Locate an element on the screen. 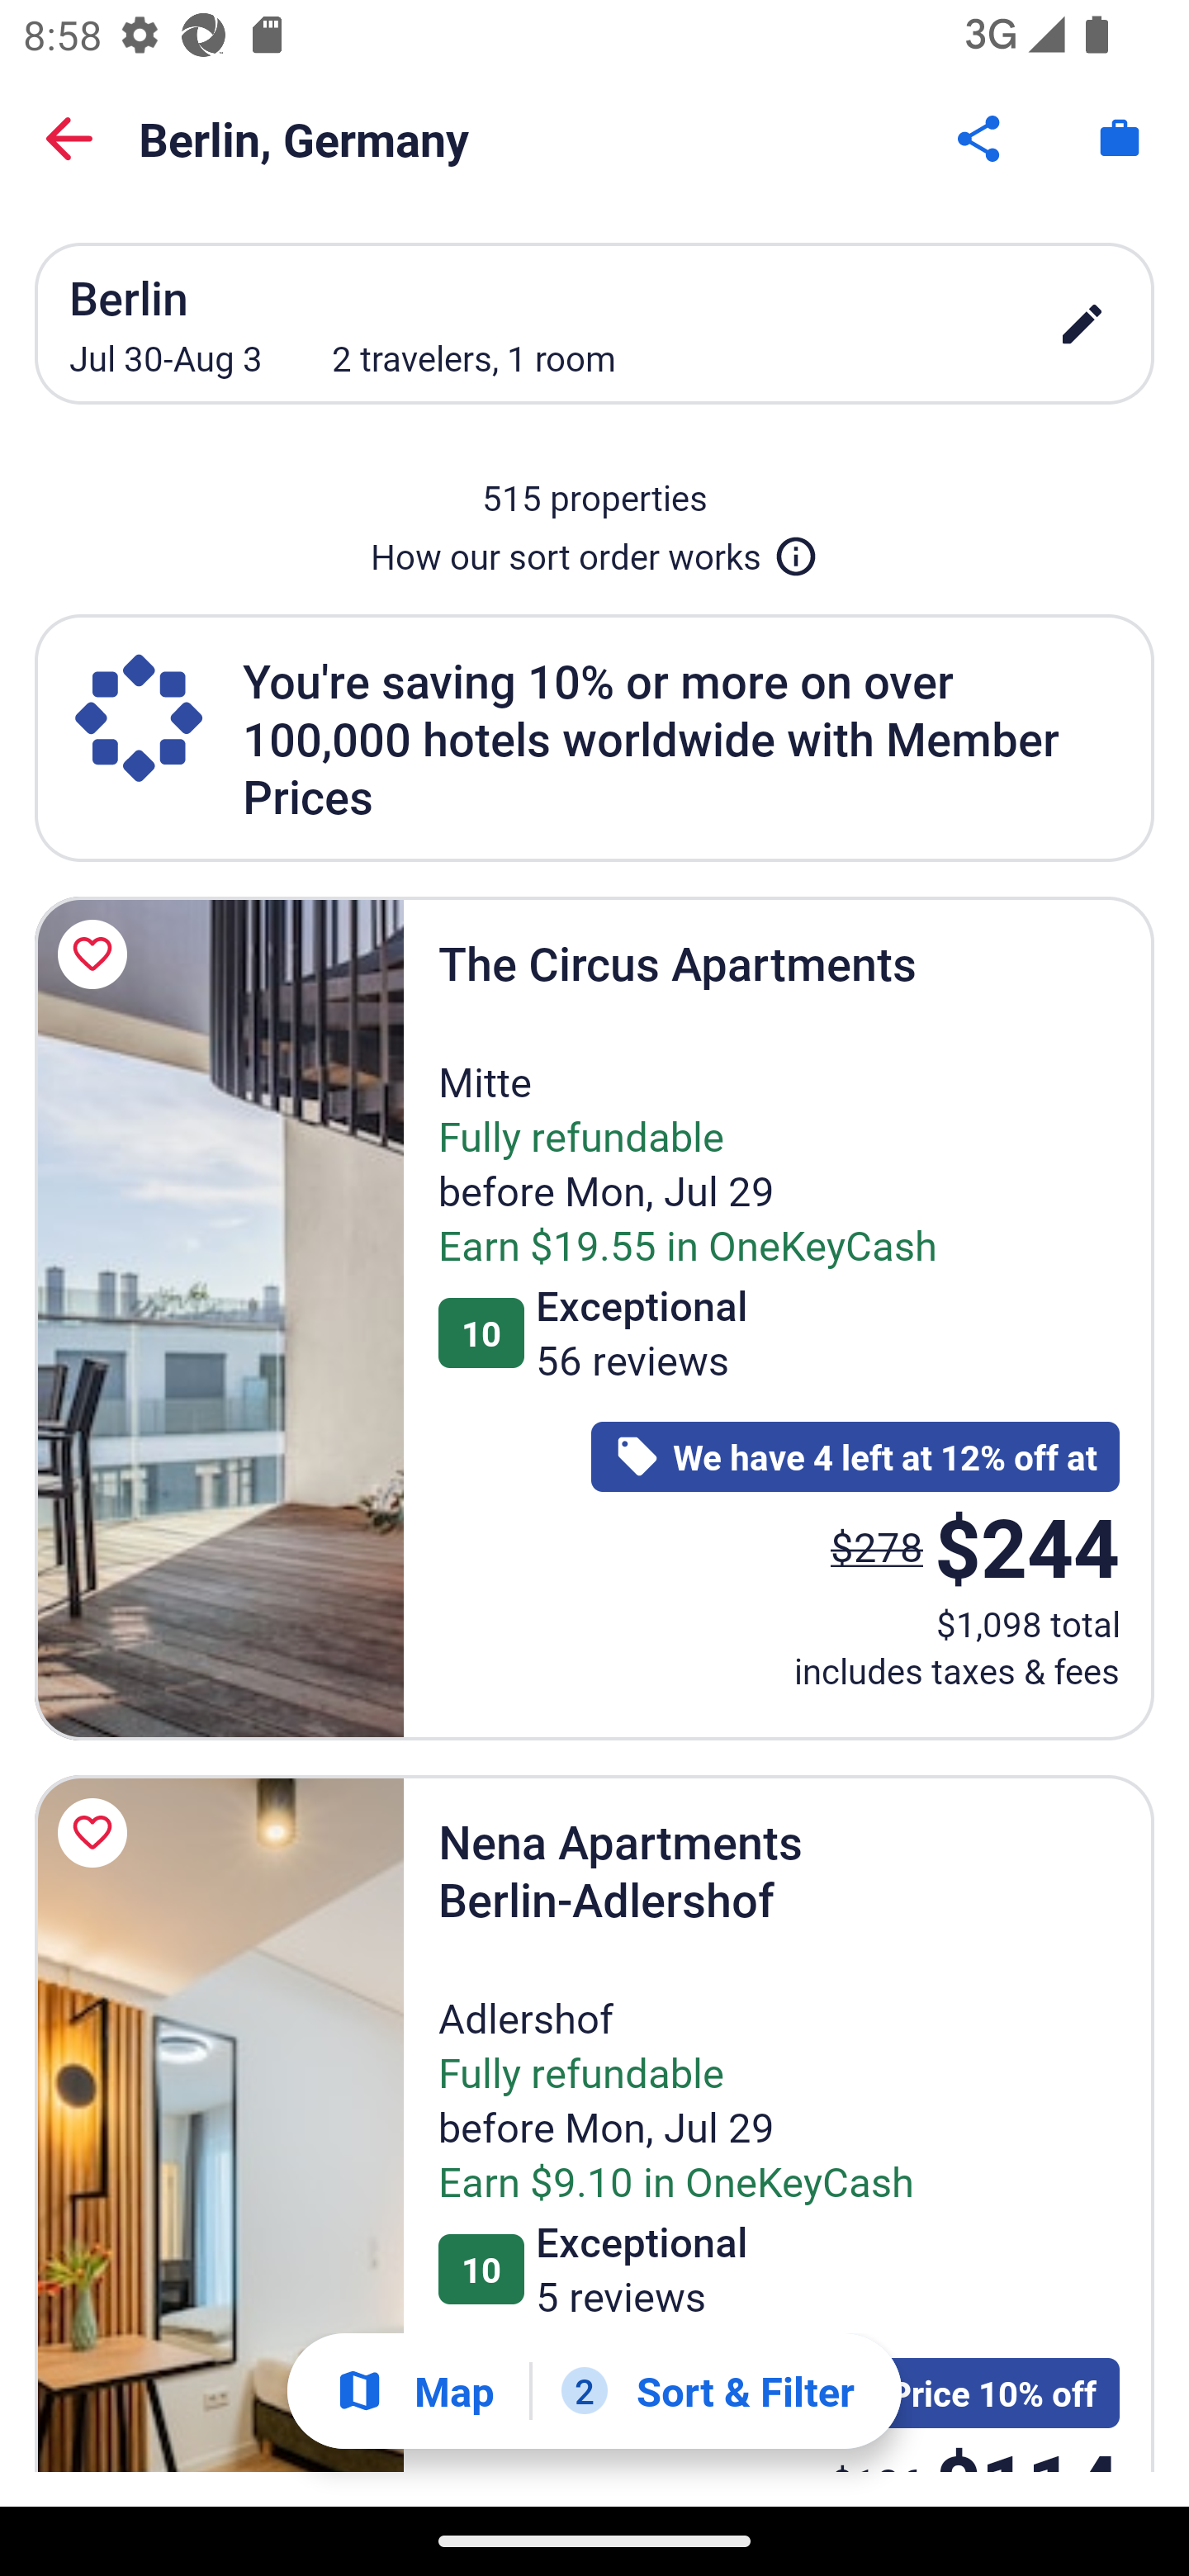  Save The Circus Apartments to a trip is located at coordinates (97, 954).